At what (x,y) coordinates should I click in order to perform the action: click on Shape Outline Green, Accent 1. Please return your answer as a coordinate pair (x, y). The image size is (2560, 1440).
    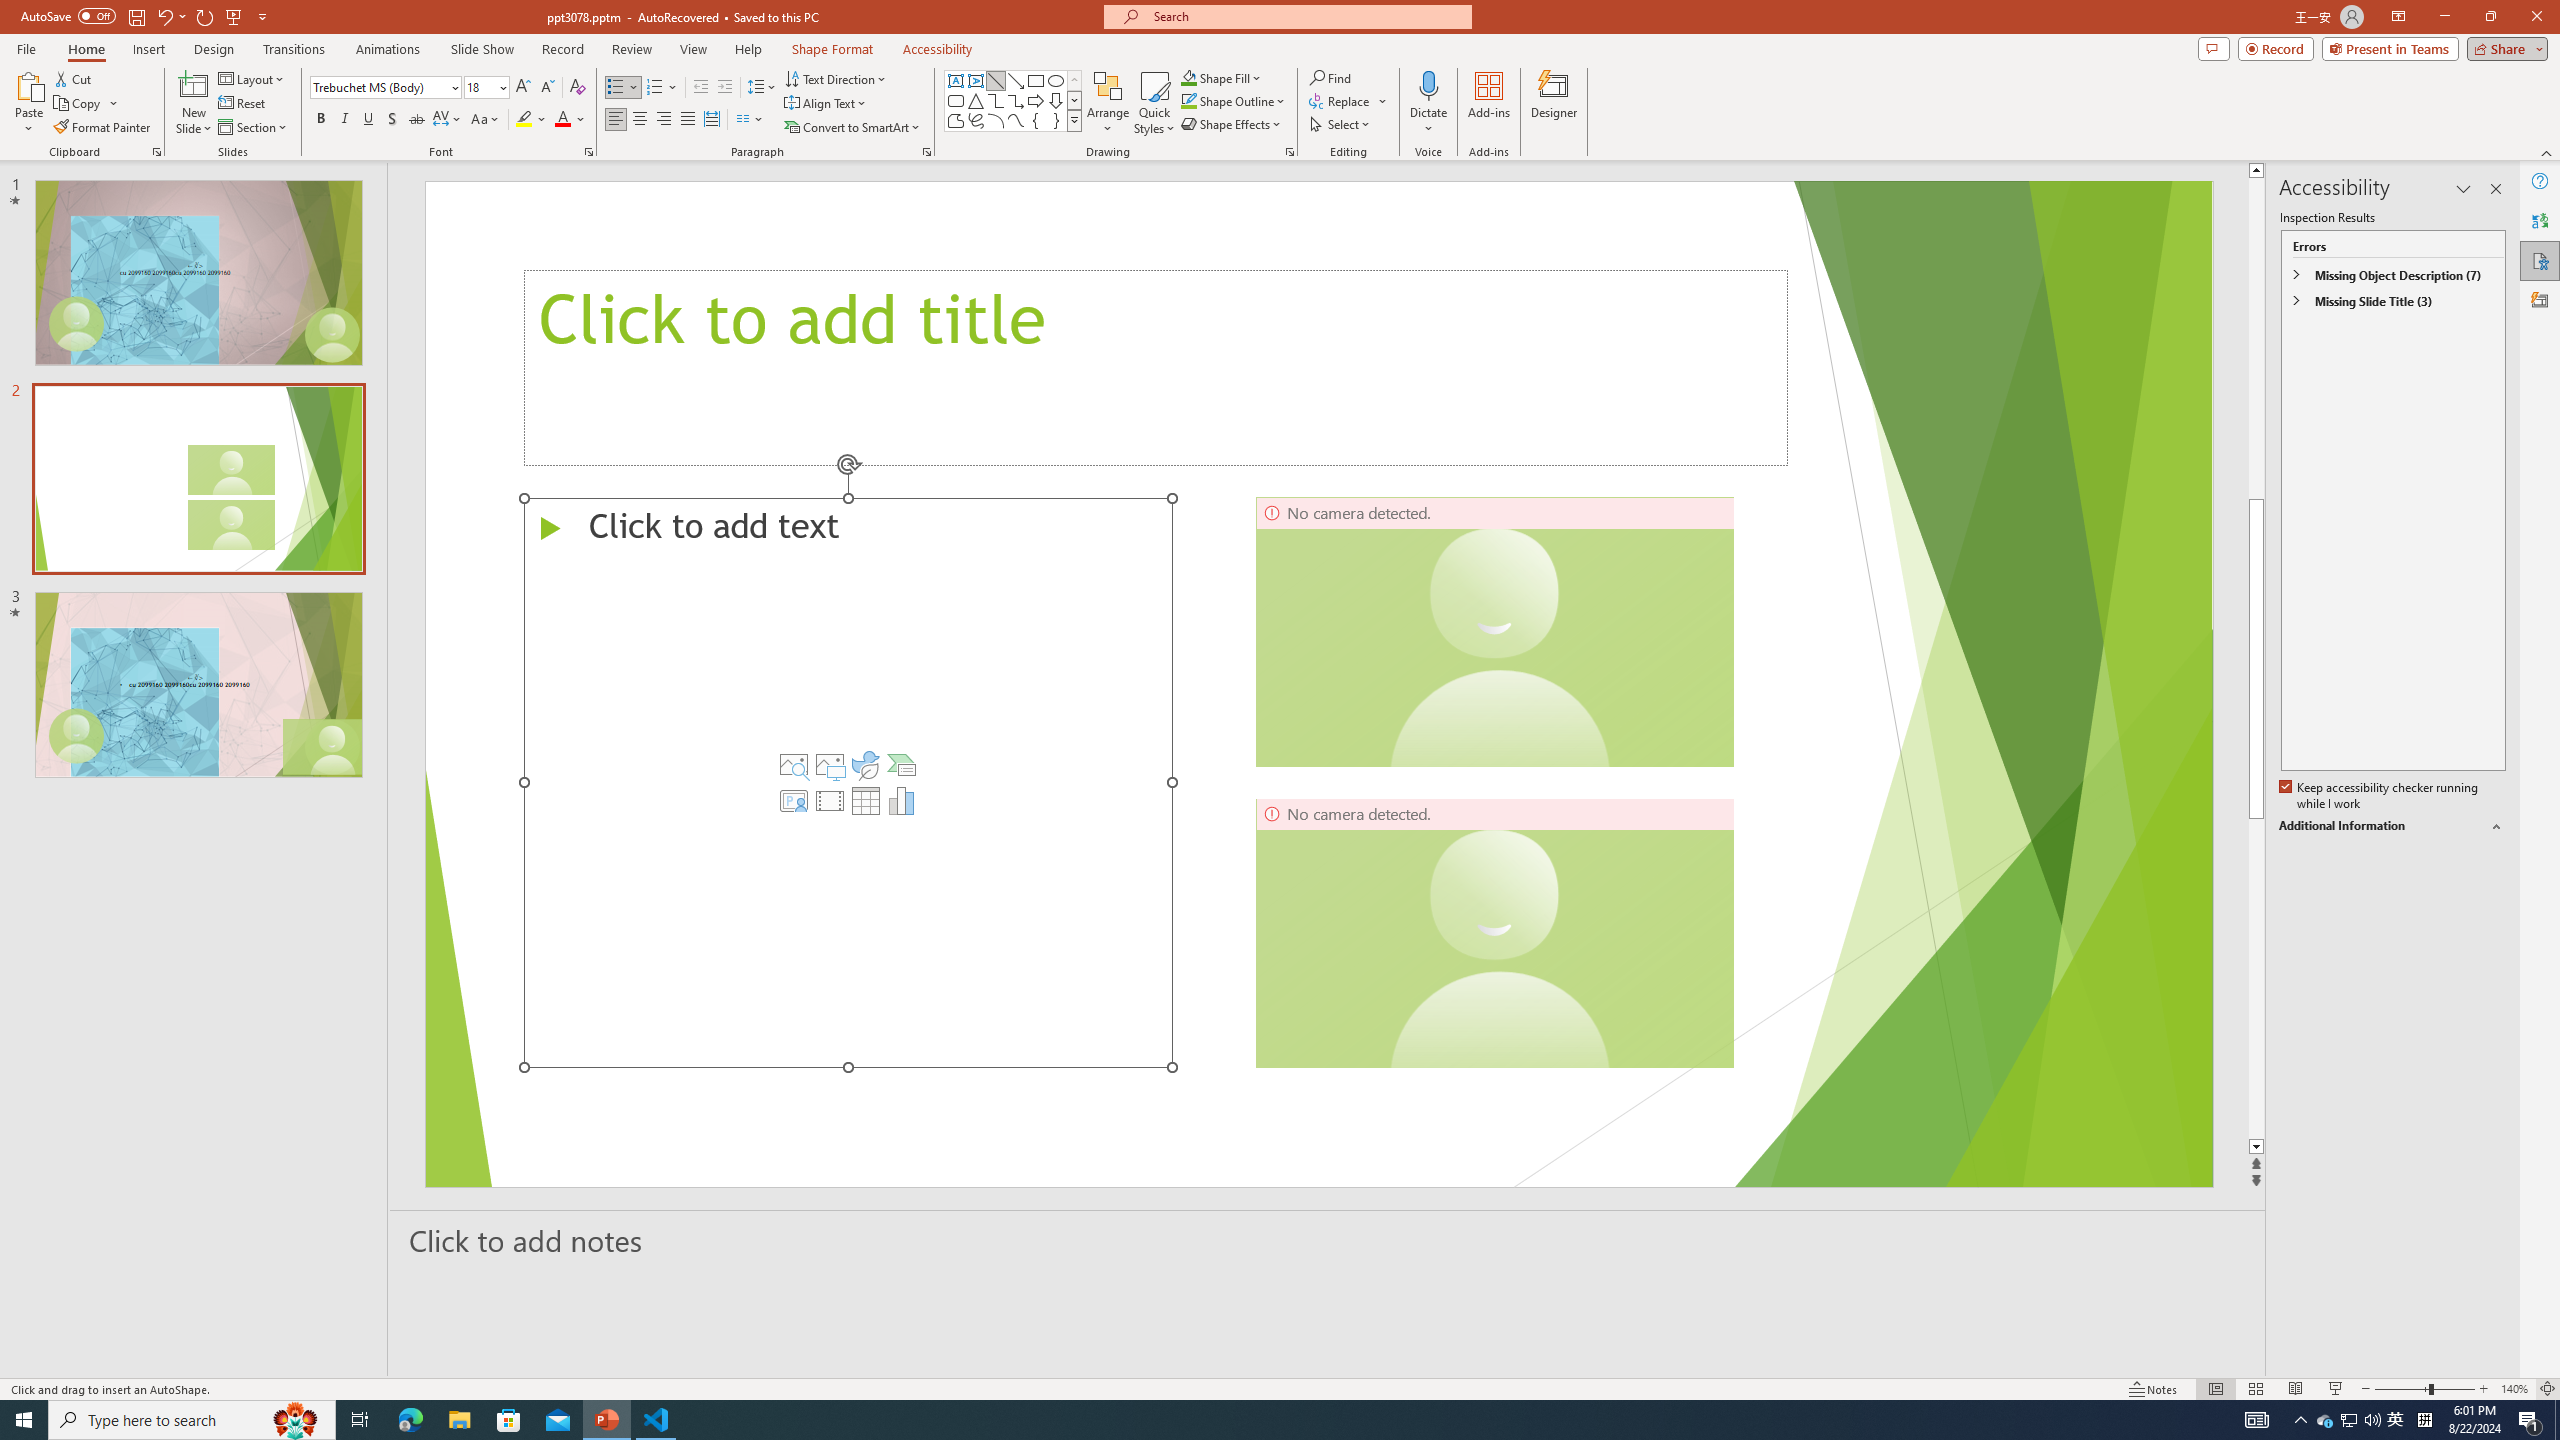
    Looking at the image, I should click on (1188, 100).